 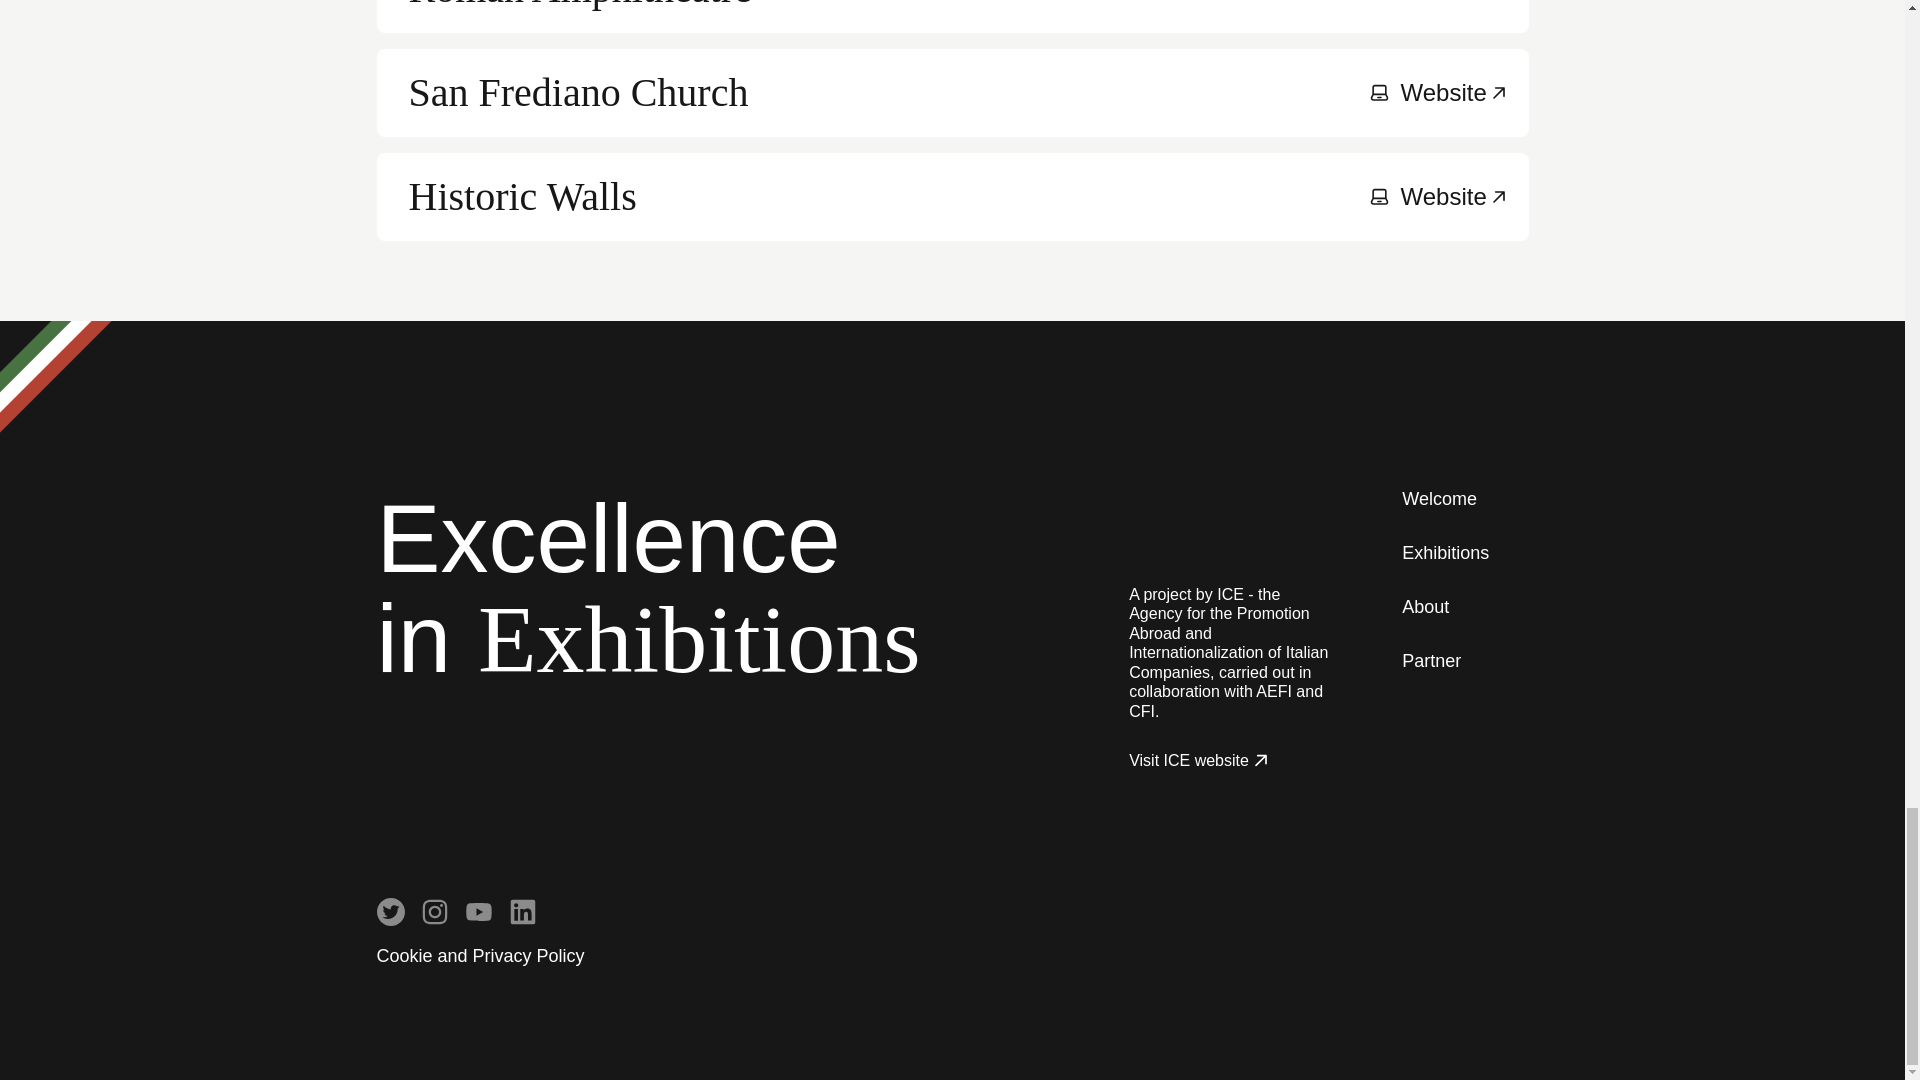 What do you see at coordinates (478, 911) in the screenshot?
I see `About` at bounding box center [478, 911].